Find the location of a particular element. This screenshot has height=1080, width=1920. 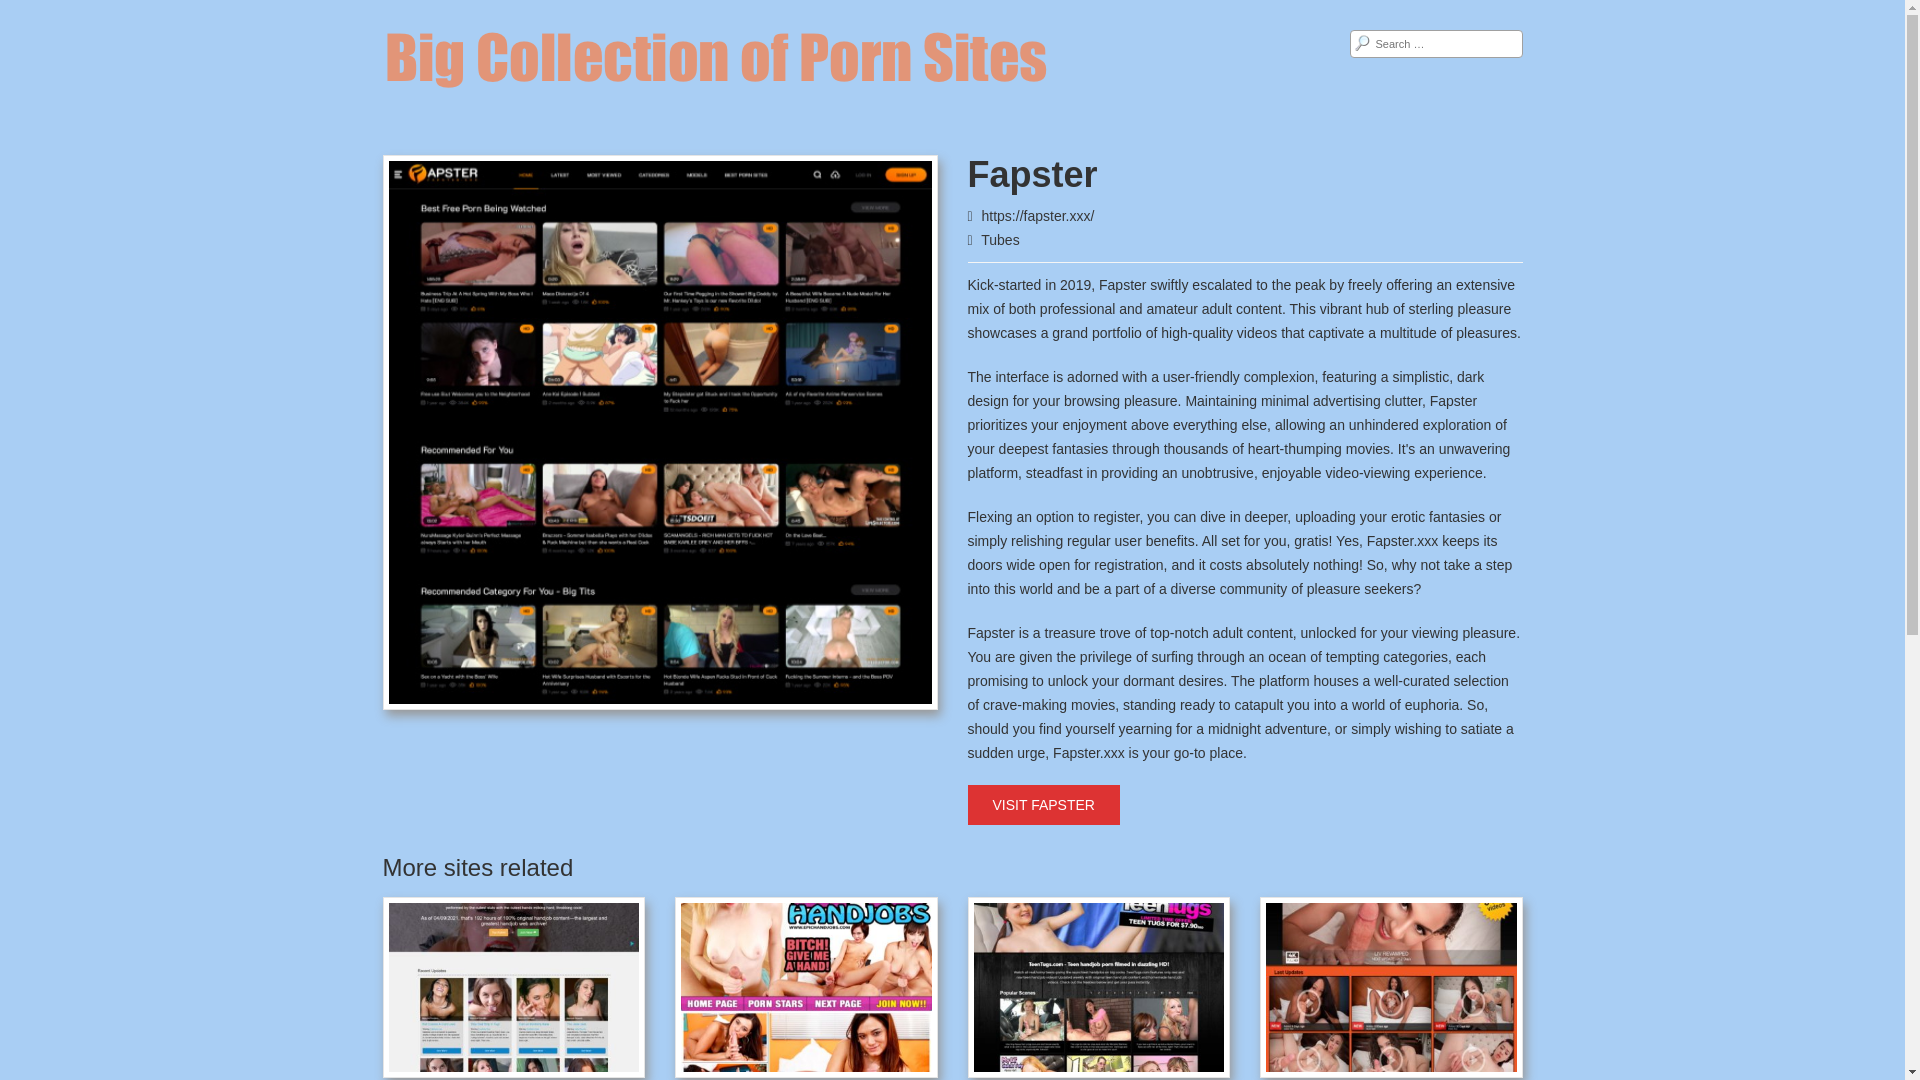

VISIT FAPSTER is located at coordinates (1043, 805).